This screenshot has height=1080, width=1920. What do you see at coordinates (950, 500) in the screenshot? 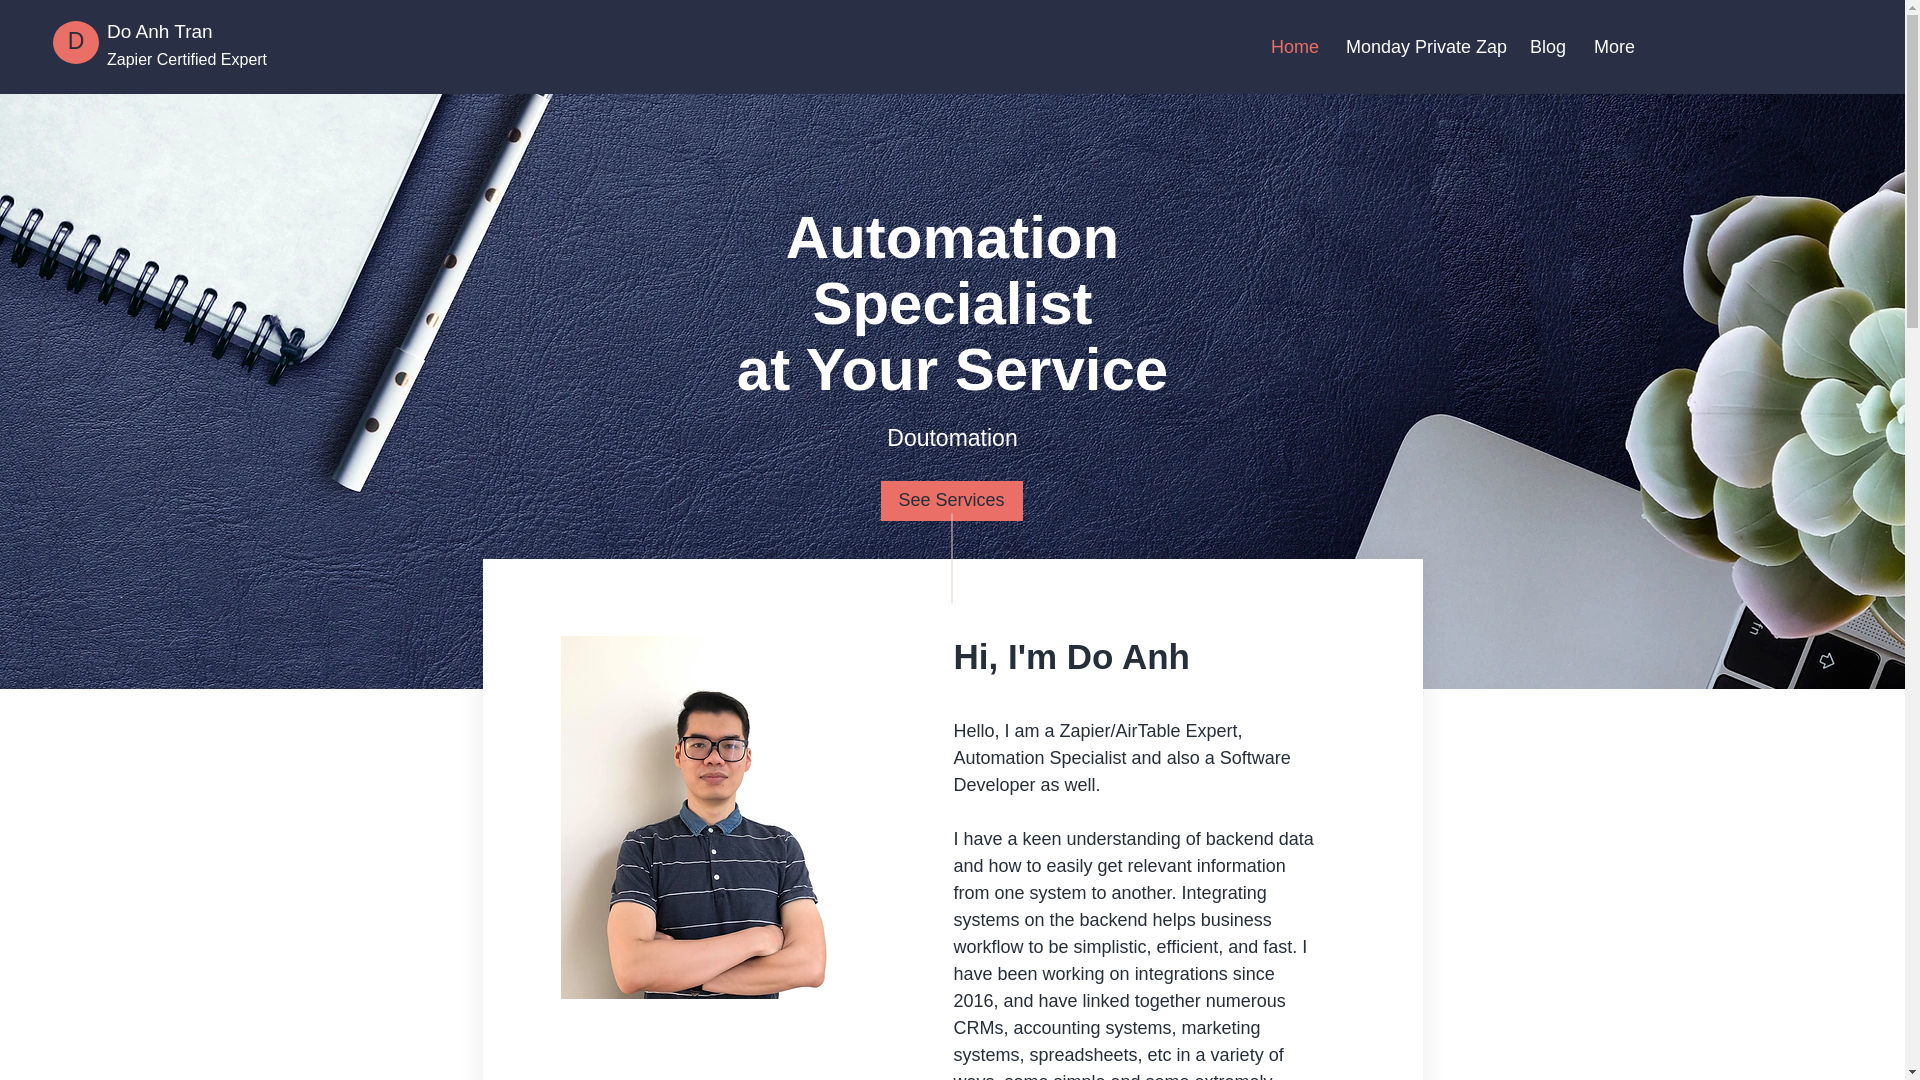
I see `See Services` at bounding box center [950, 500].